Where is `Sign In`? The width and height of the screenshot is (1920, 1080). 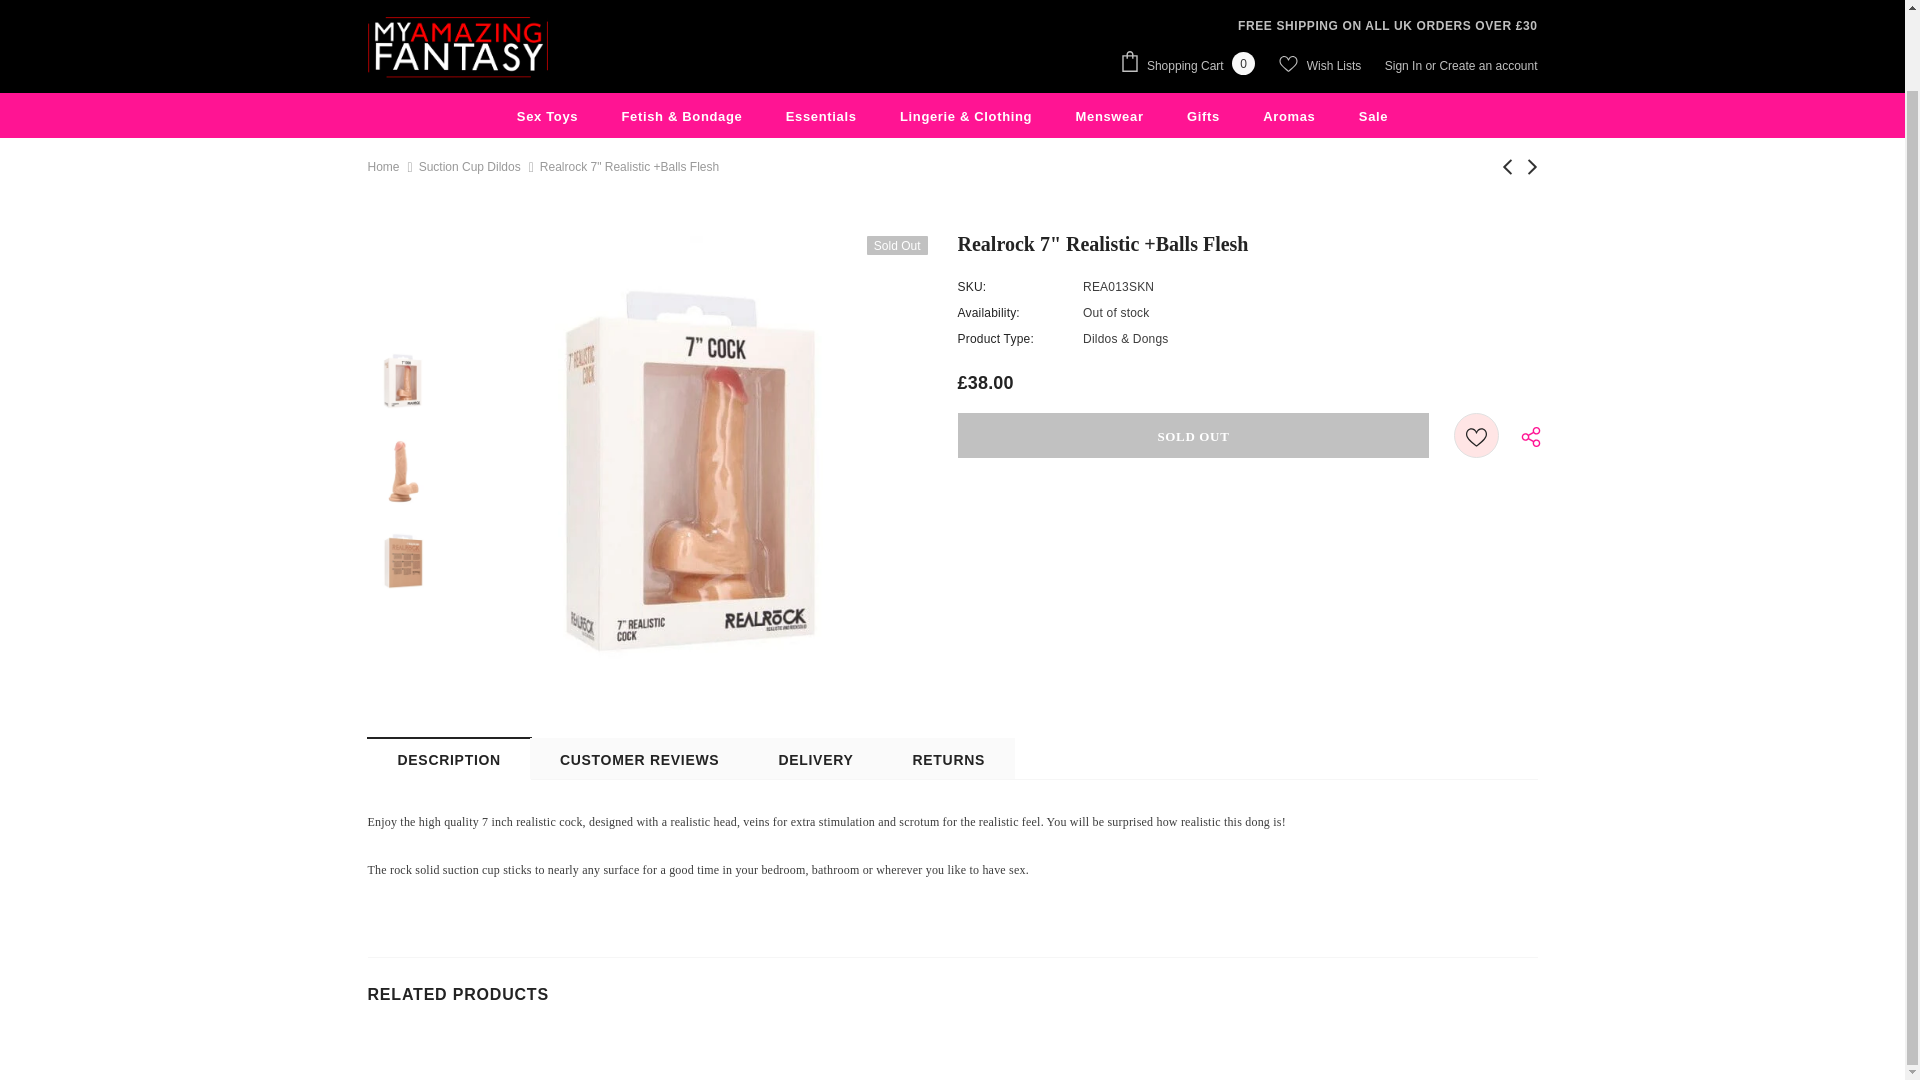
Sign In is located at coordinates (1405, 66).